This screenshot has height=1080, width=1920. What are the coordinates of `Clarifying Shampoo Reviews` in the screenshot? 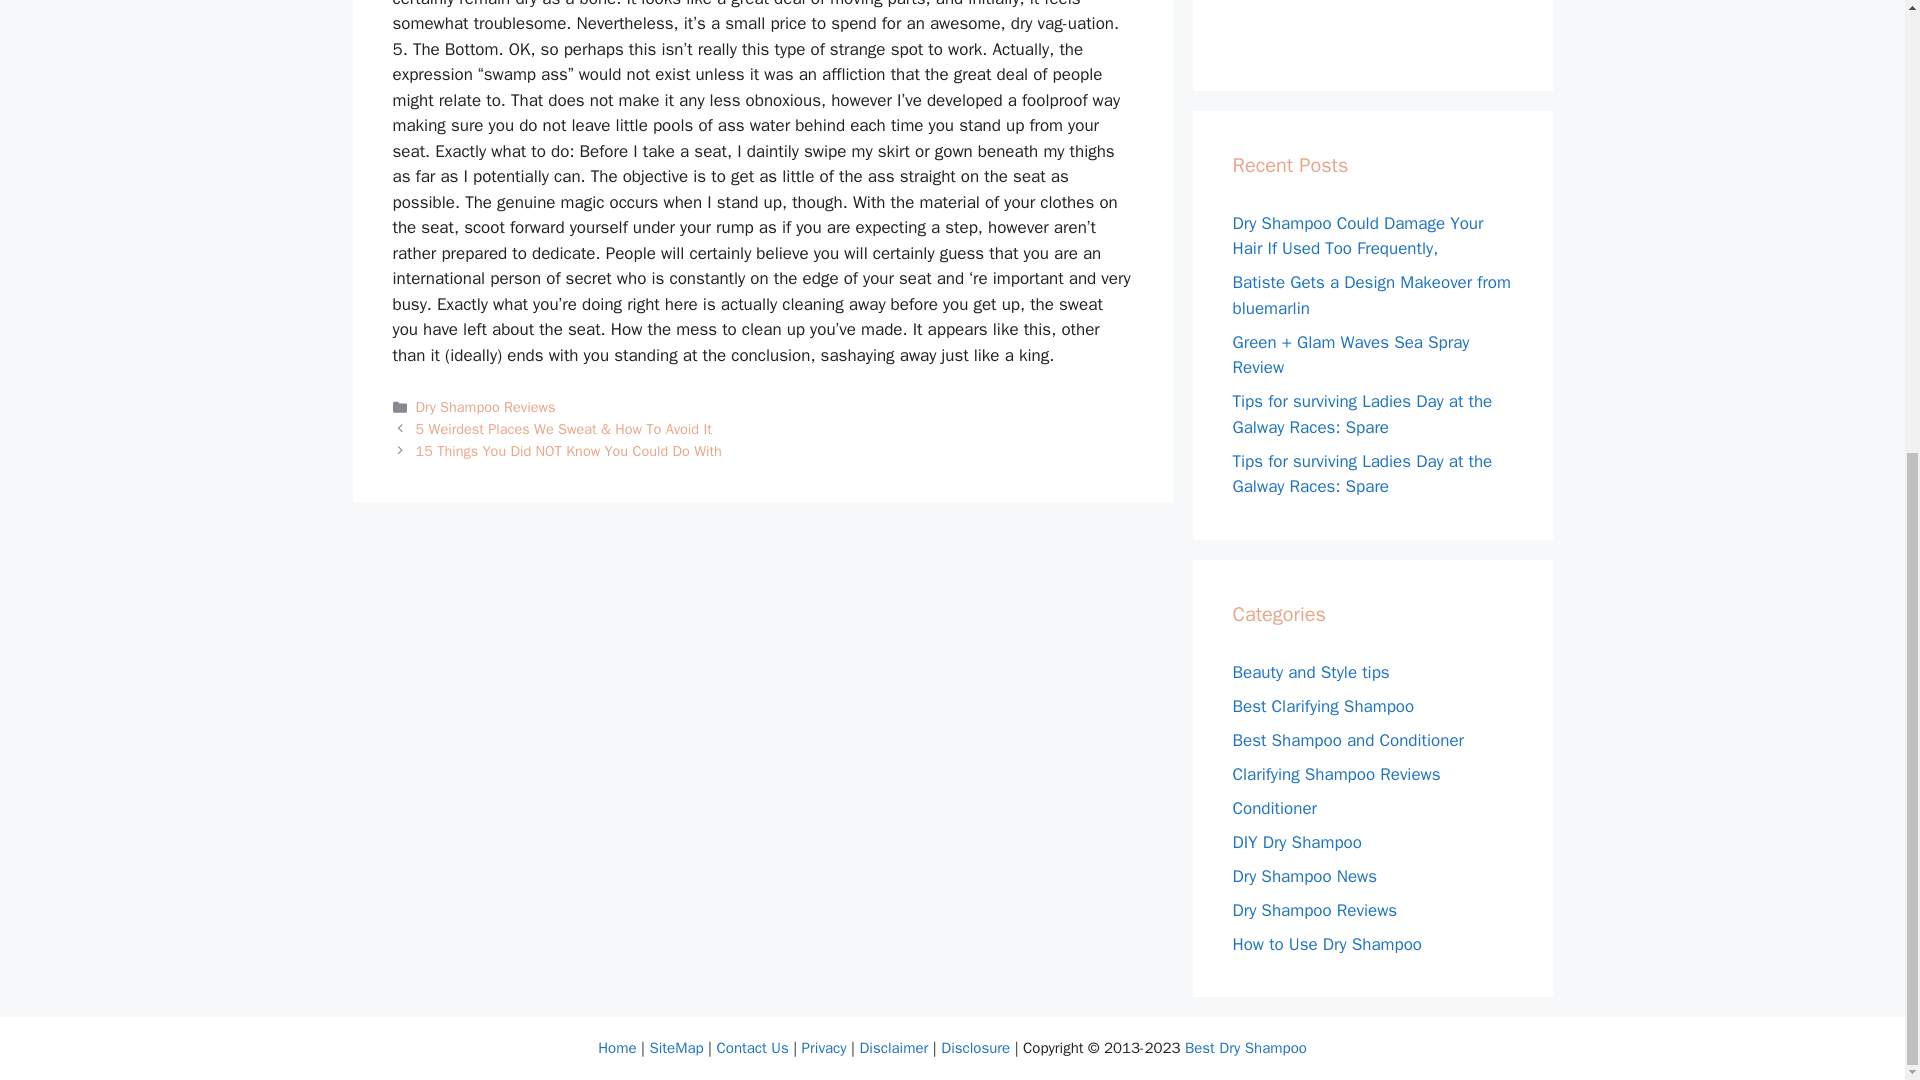 It's located at (1336, 774).